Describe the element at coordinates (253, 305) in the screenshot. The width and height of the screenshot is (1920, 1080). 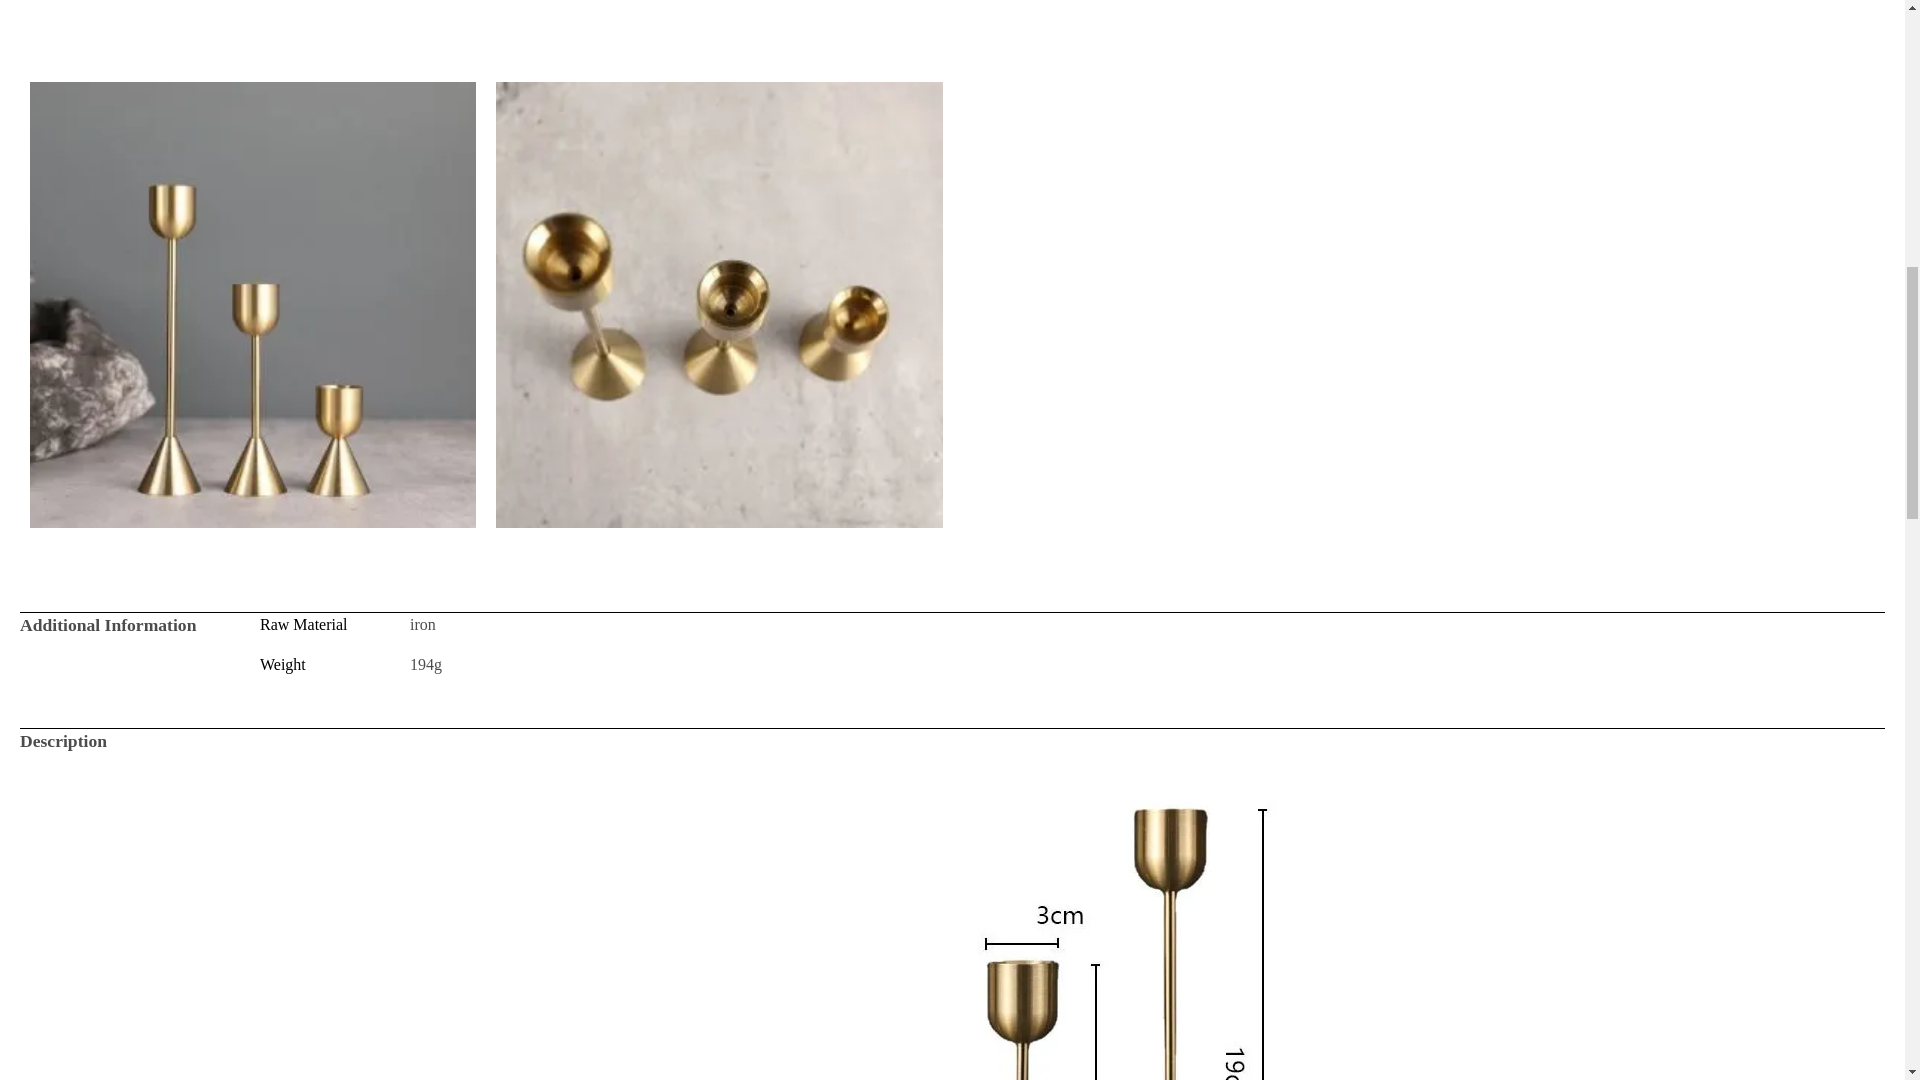
I see `holder-2307-2` at that location.